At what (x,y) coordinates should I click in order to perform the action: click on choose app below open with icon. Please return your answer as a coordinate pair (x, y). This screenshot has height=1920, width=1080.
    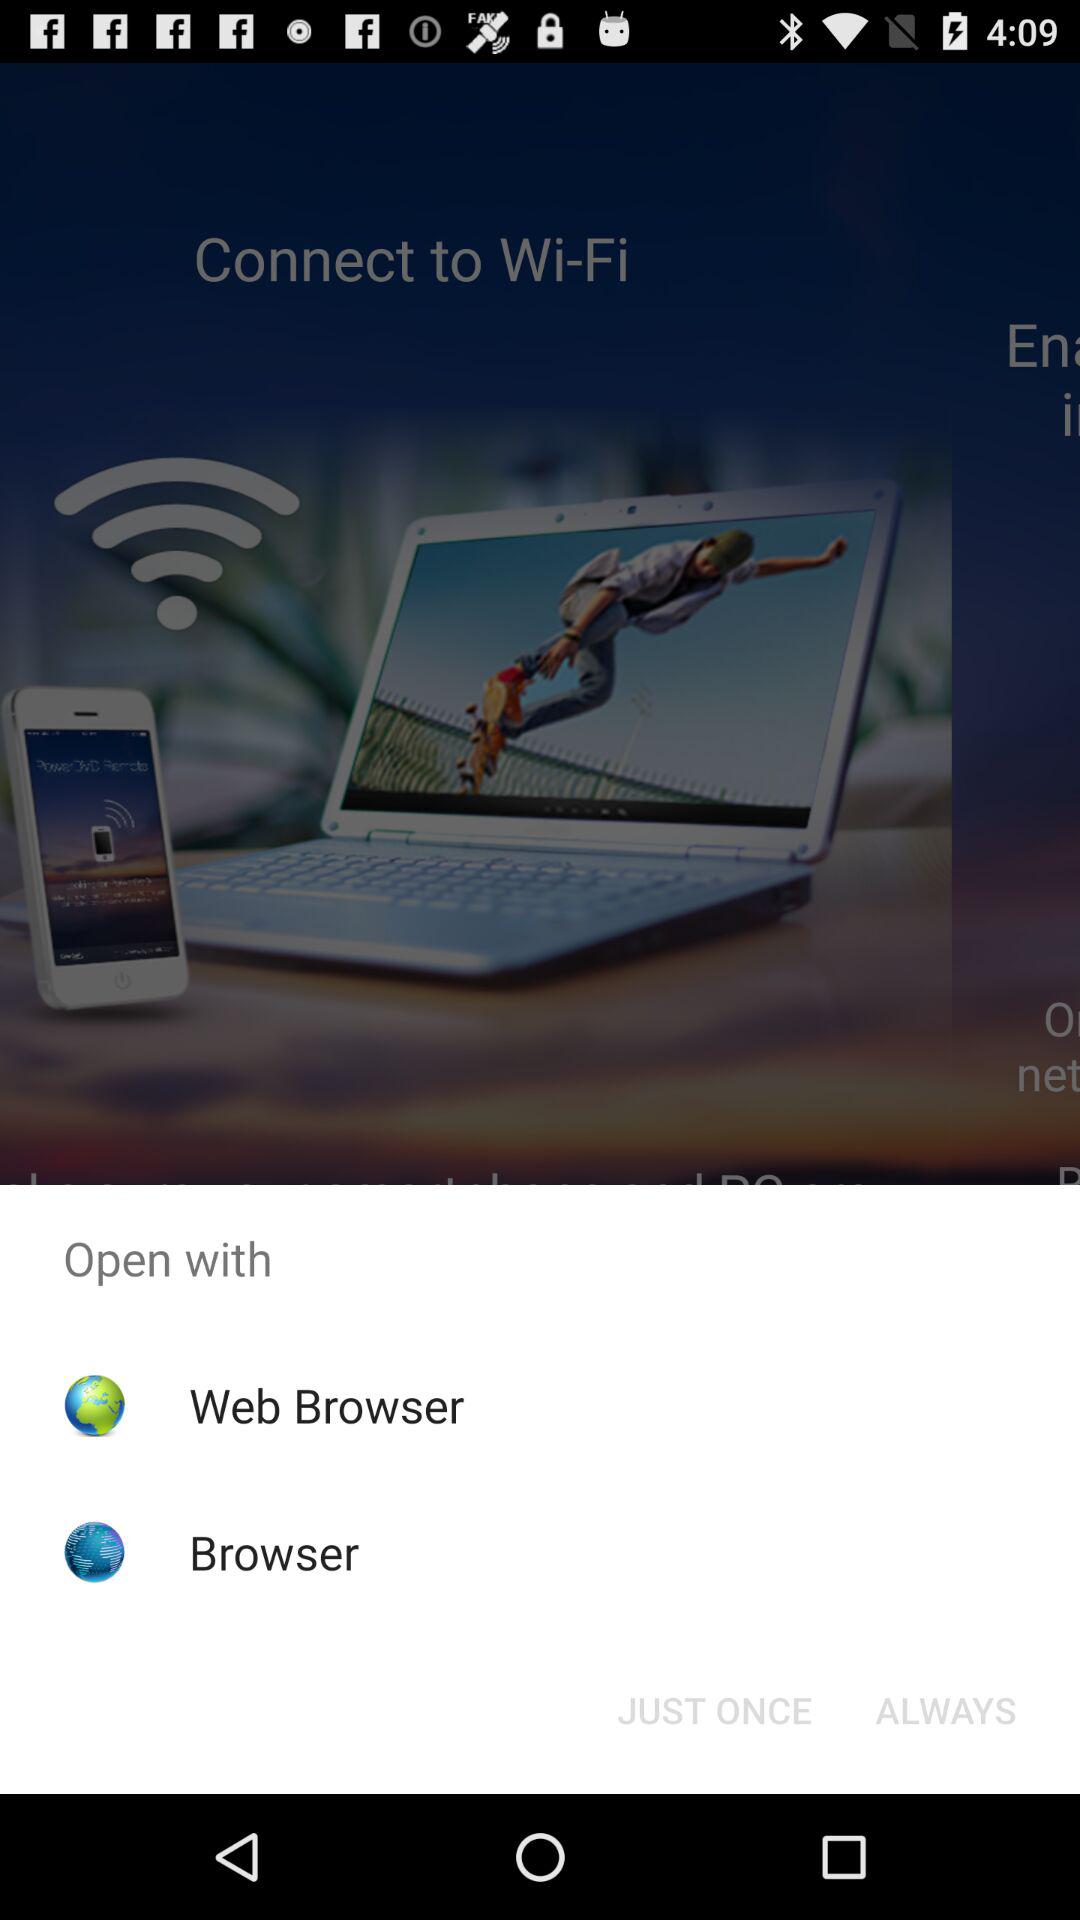
    Looking at the image, I should click on (714, 1710).